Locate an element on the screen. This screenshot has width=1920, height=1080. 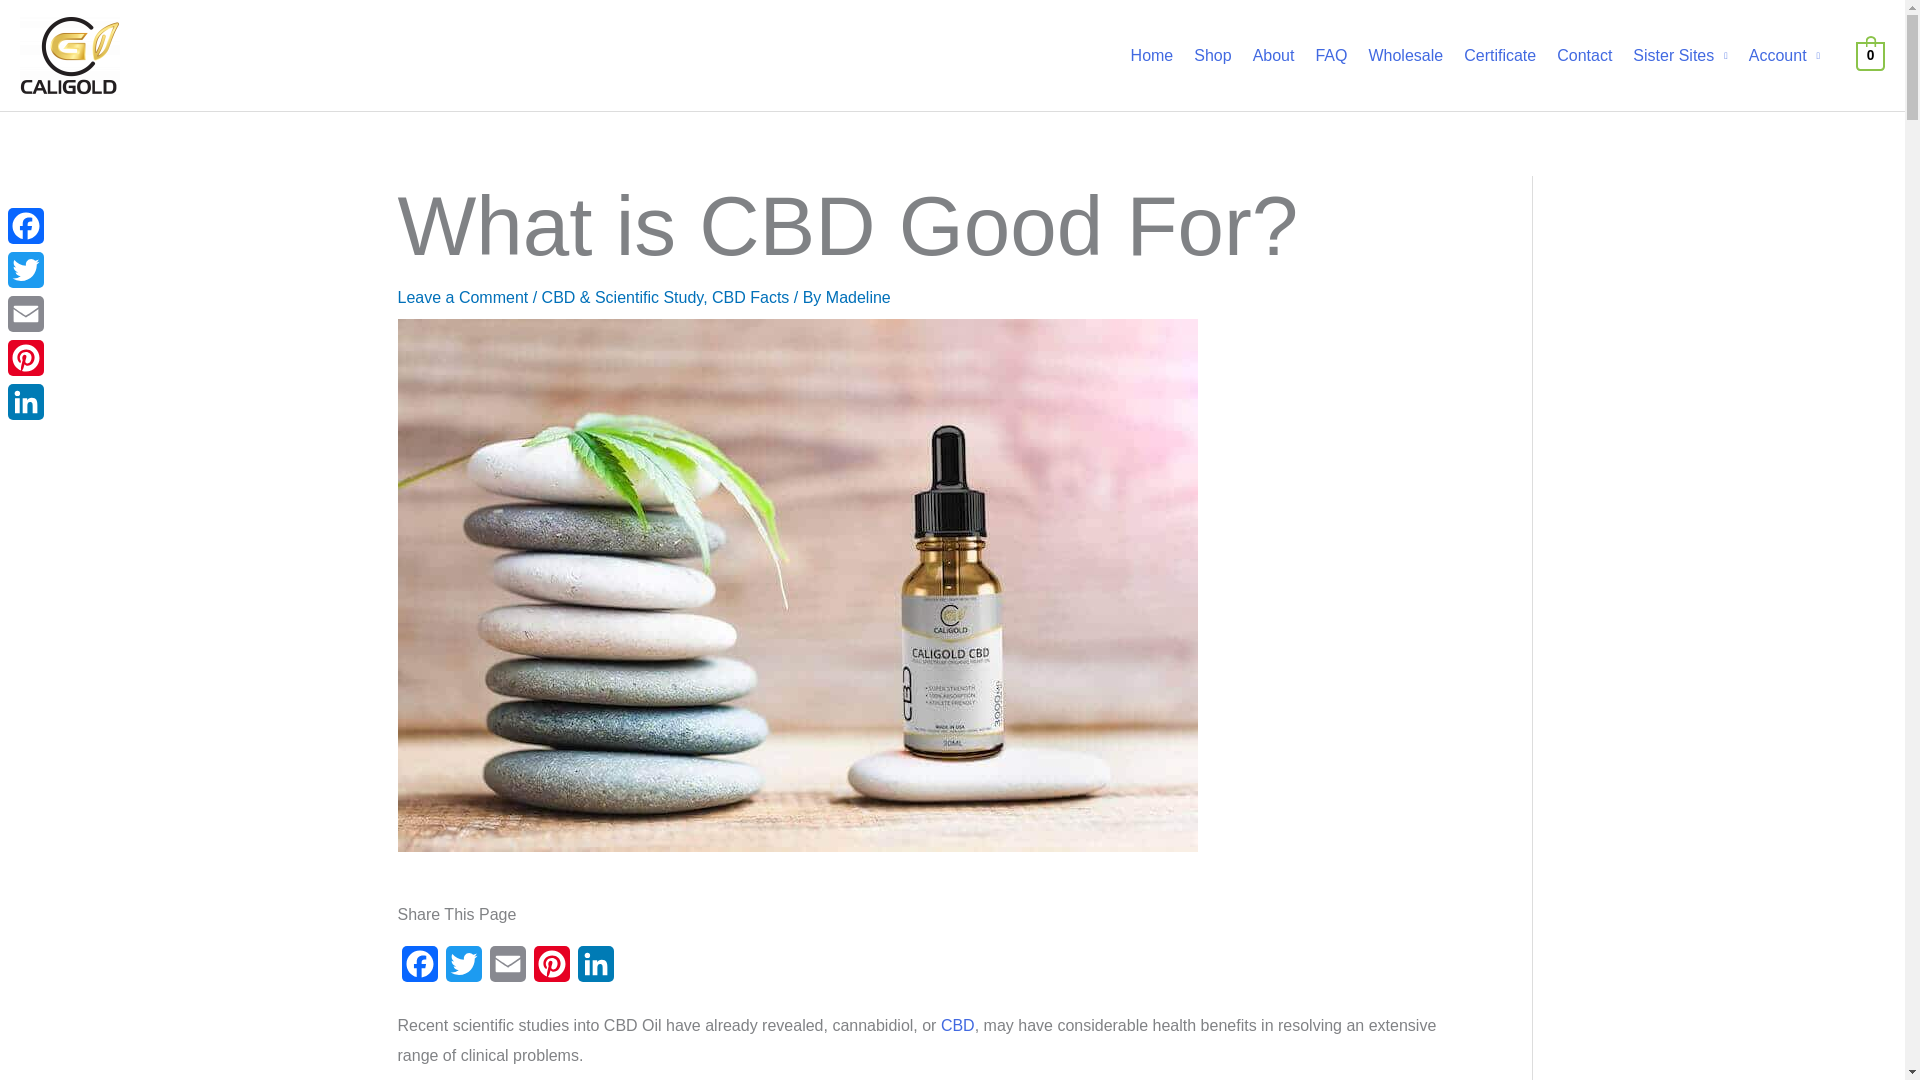
0 is located at coordinates (1870, 54).